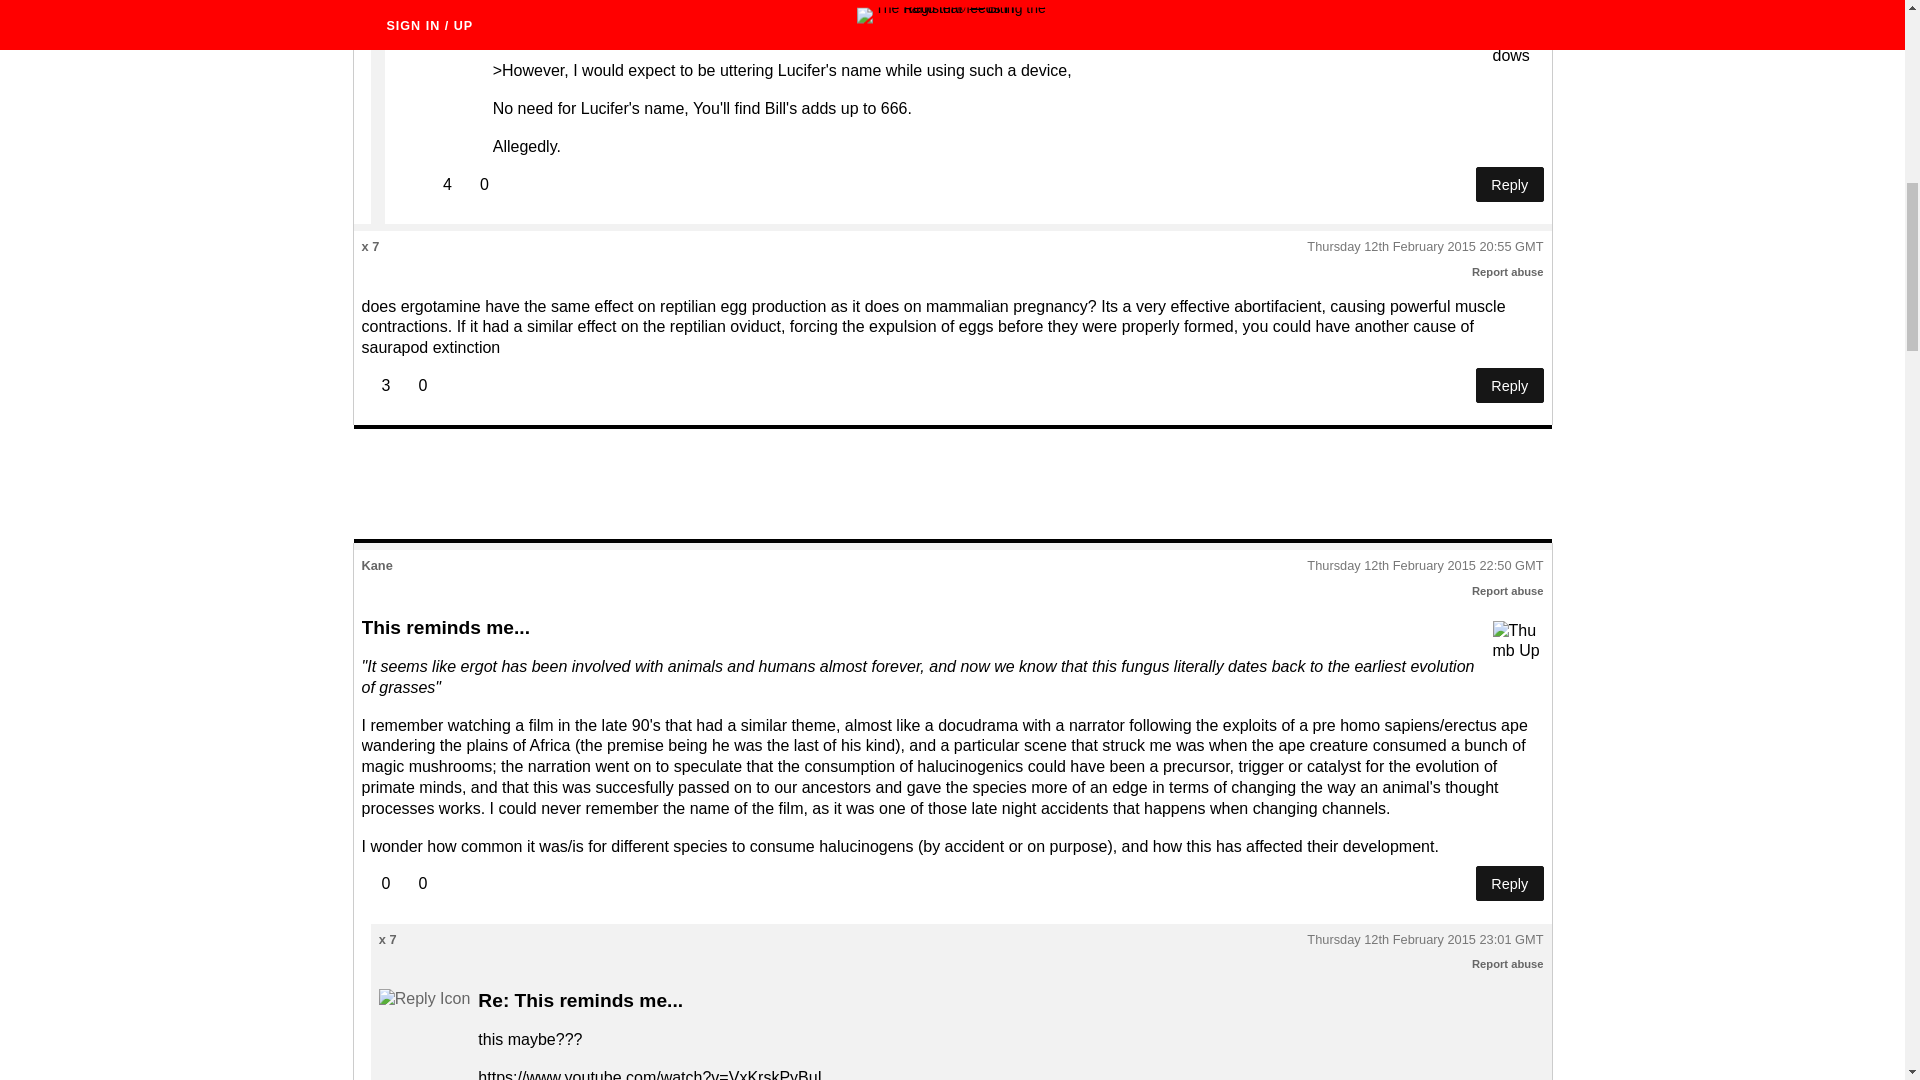 Image resolution: width=1920 pixels, height=1080 pixels. What do you see at coordinates (1508, 963) in the screenshot?
I see `Report abuse` at bounding box center [1508, 963].